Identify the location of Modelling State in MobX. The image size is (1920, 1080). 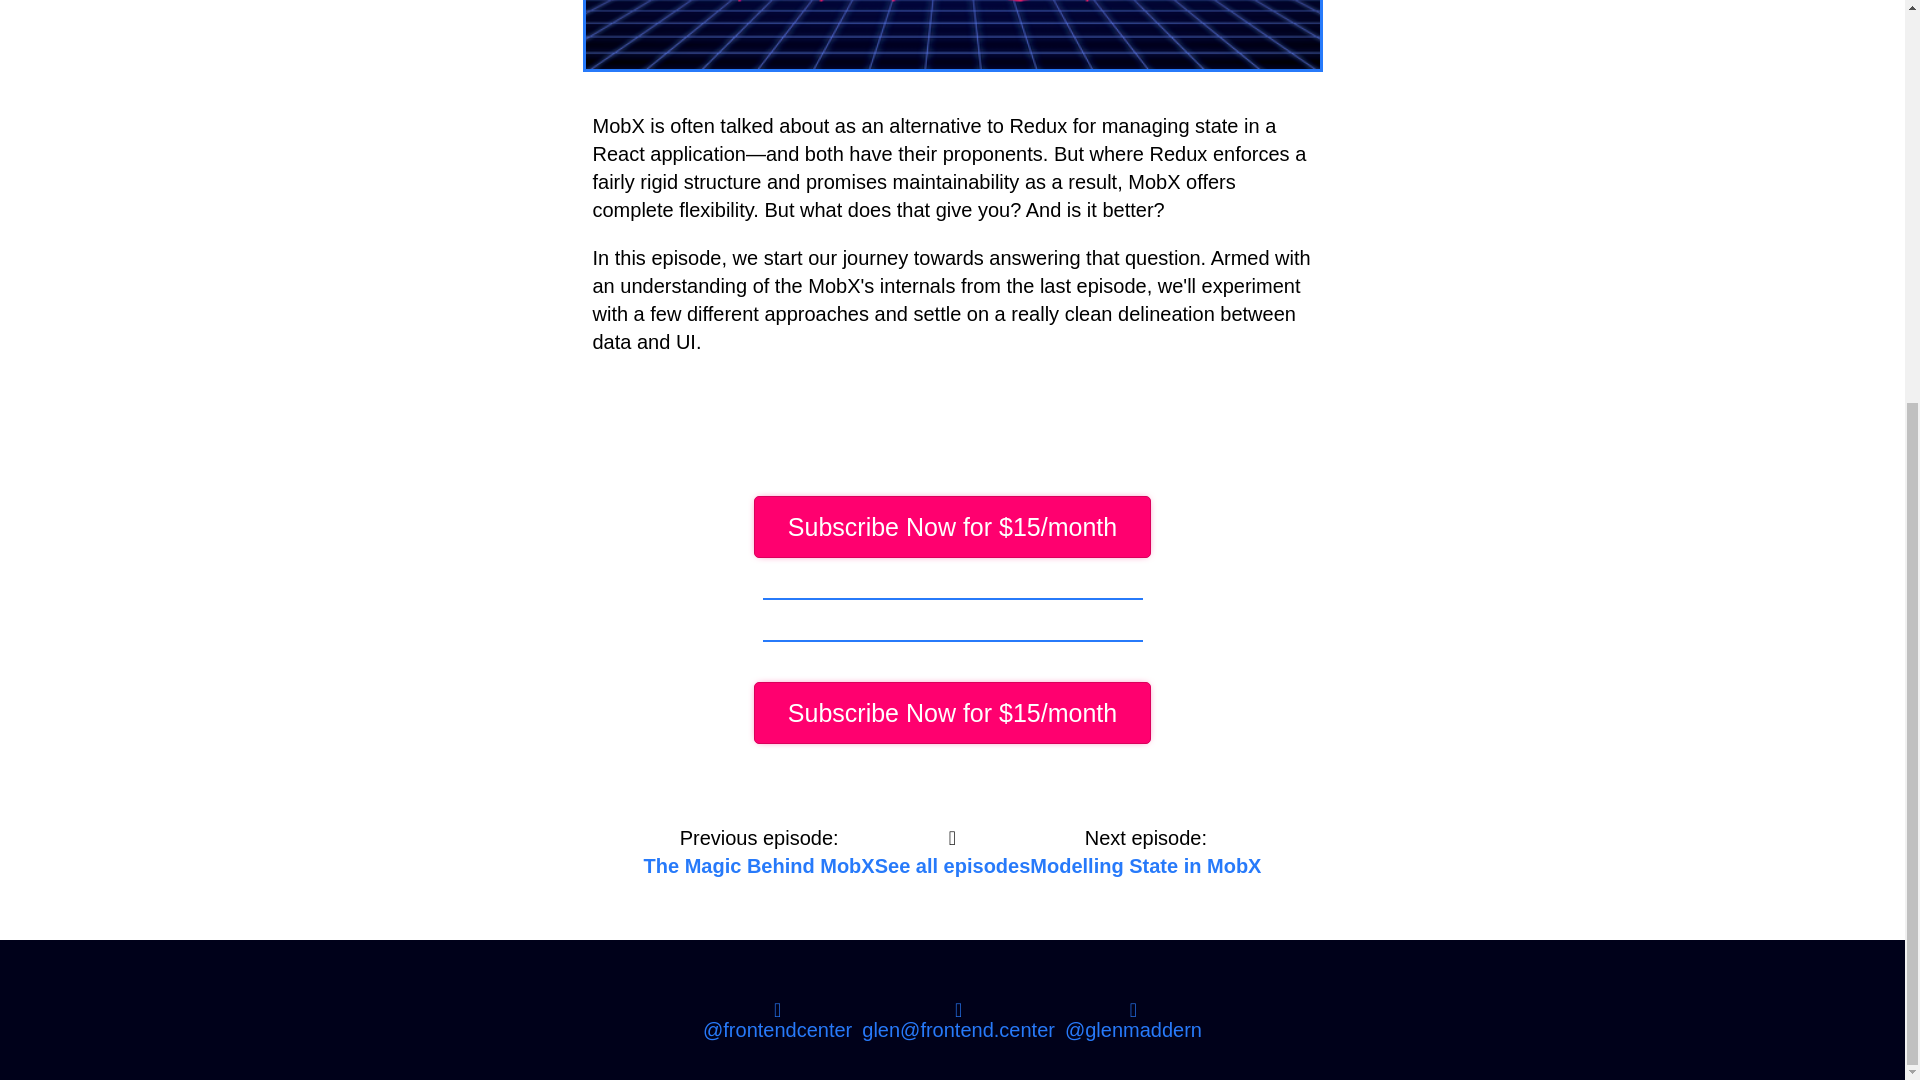
(1145, 866).